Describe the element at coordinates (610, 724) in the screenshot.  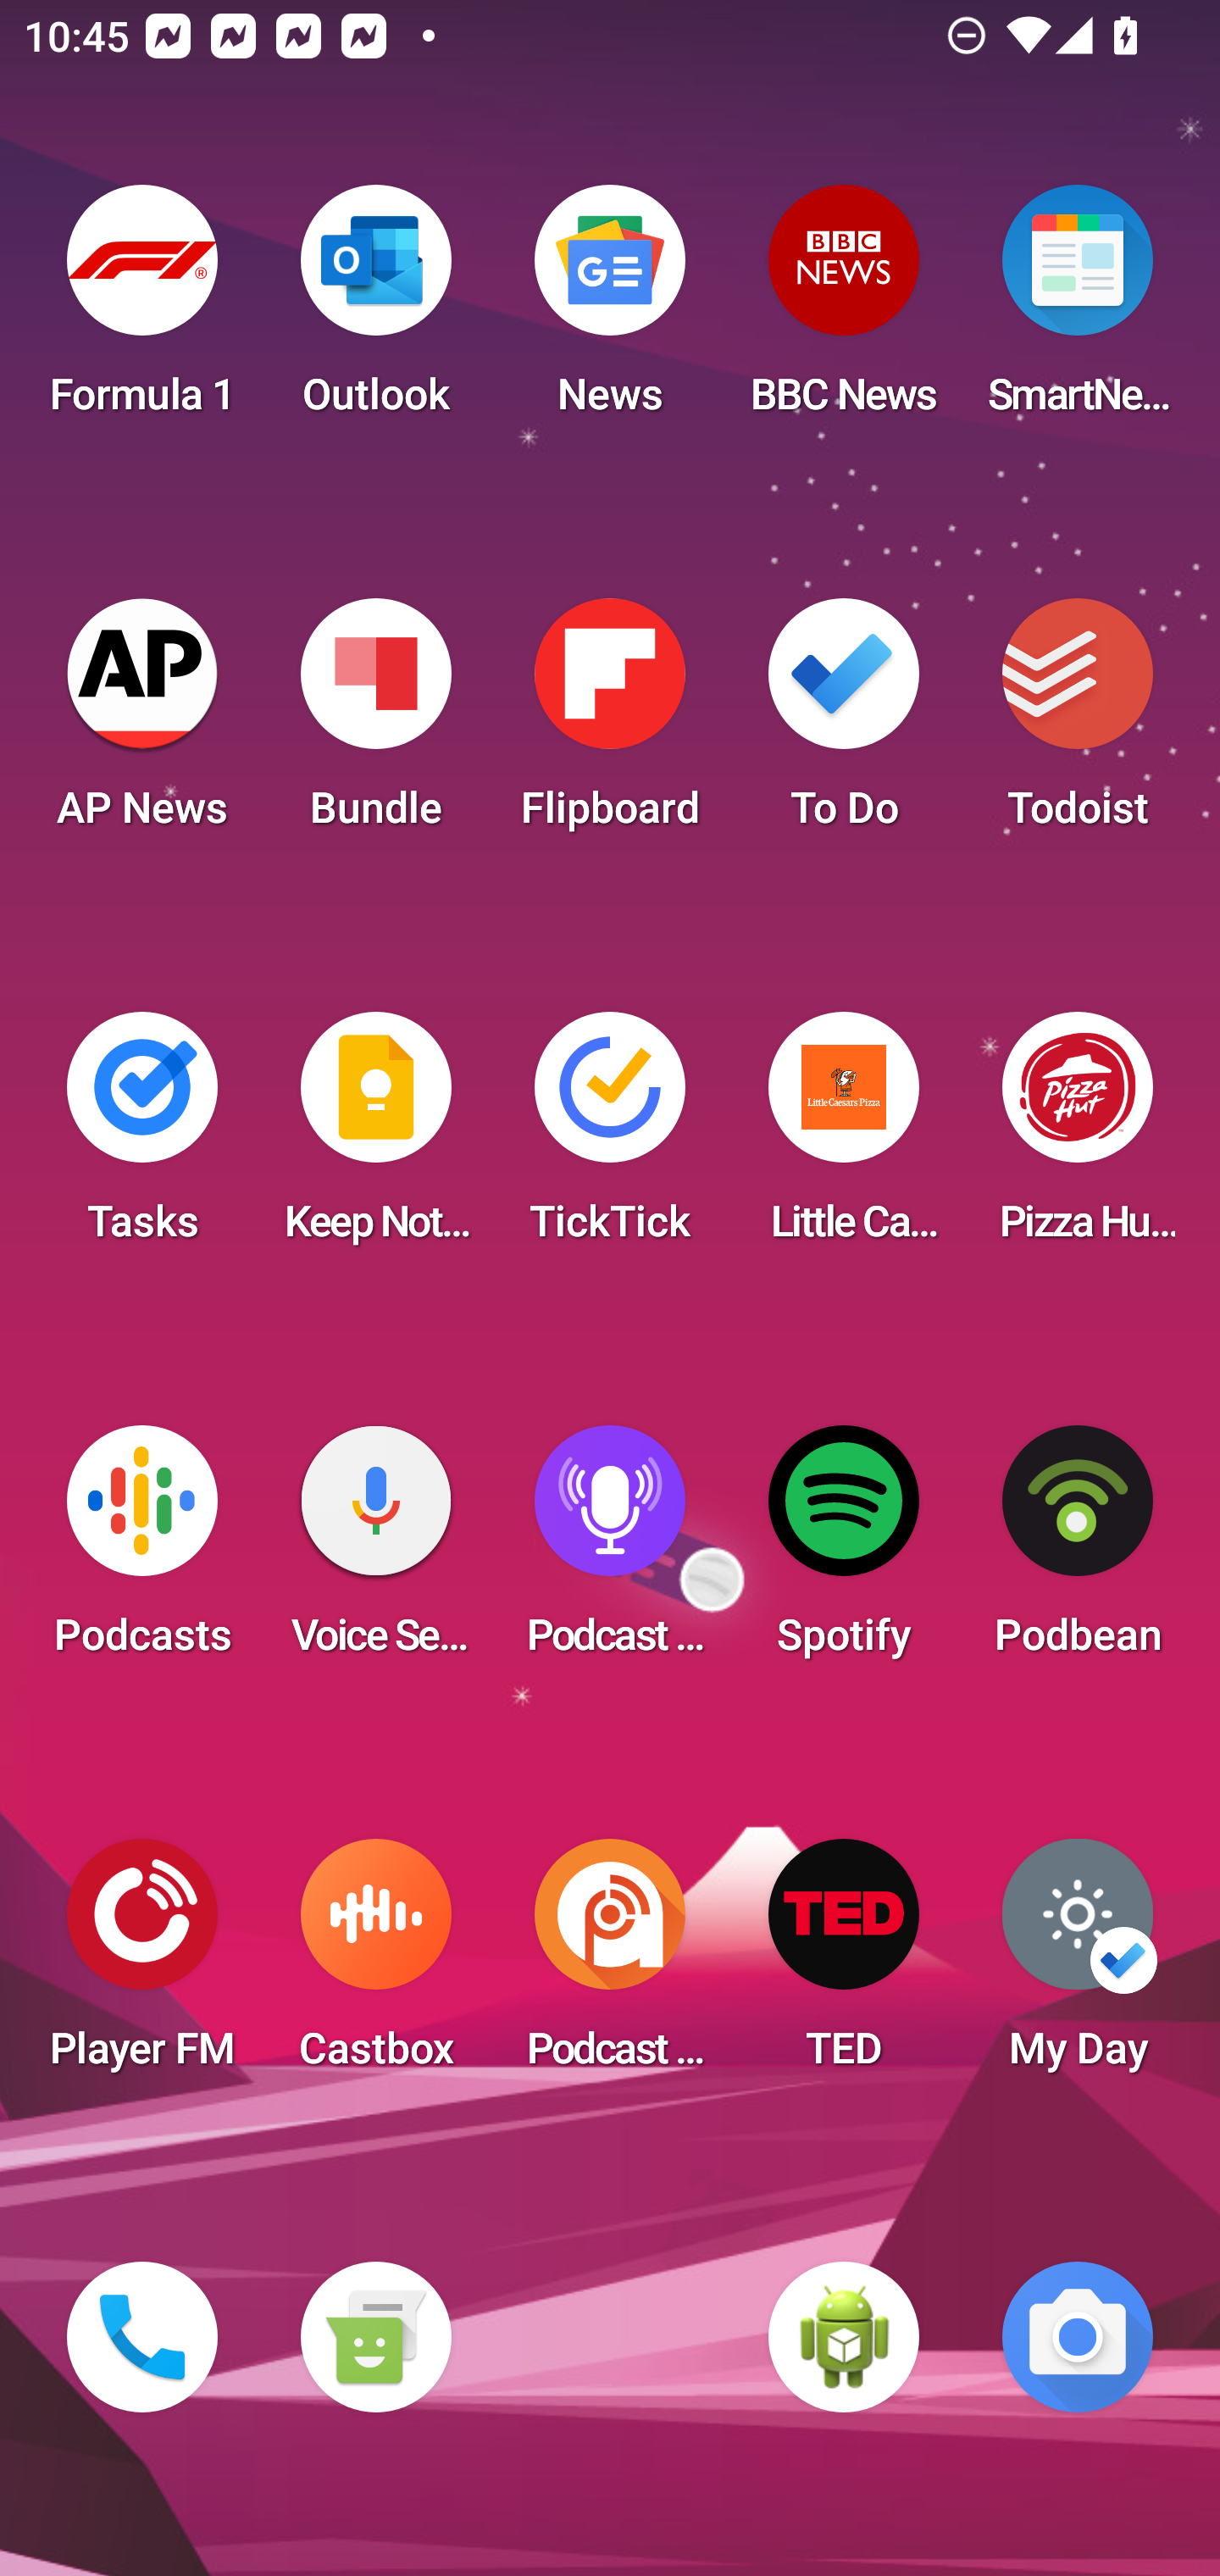
I see `Flipboard` at that location.